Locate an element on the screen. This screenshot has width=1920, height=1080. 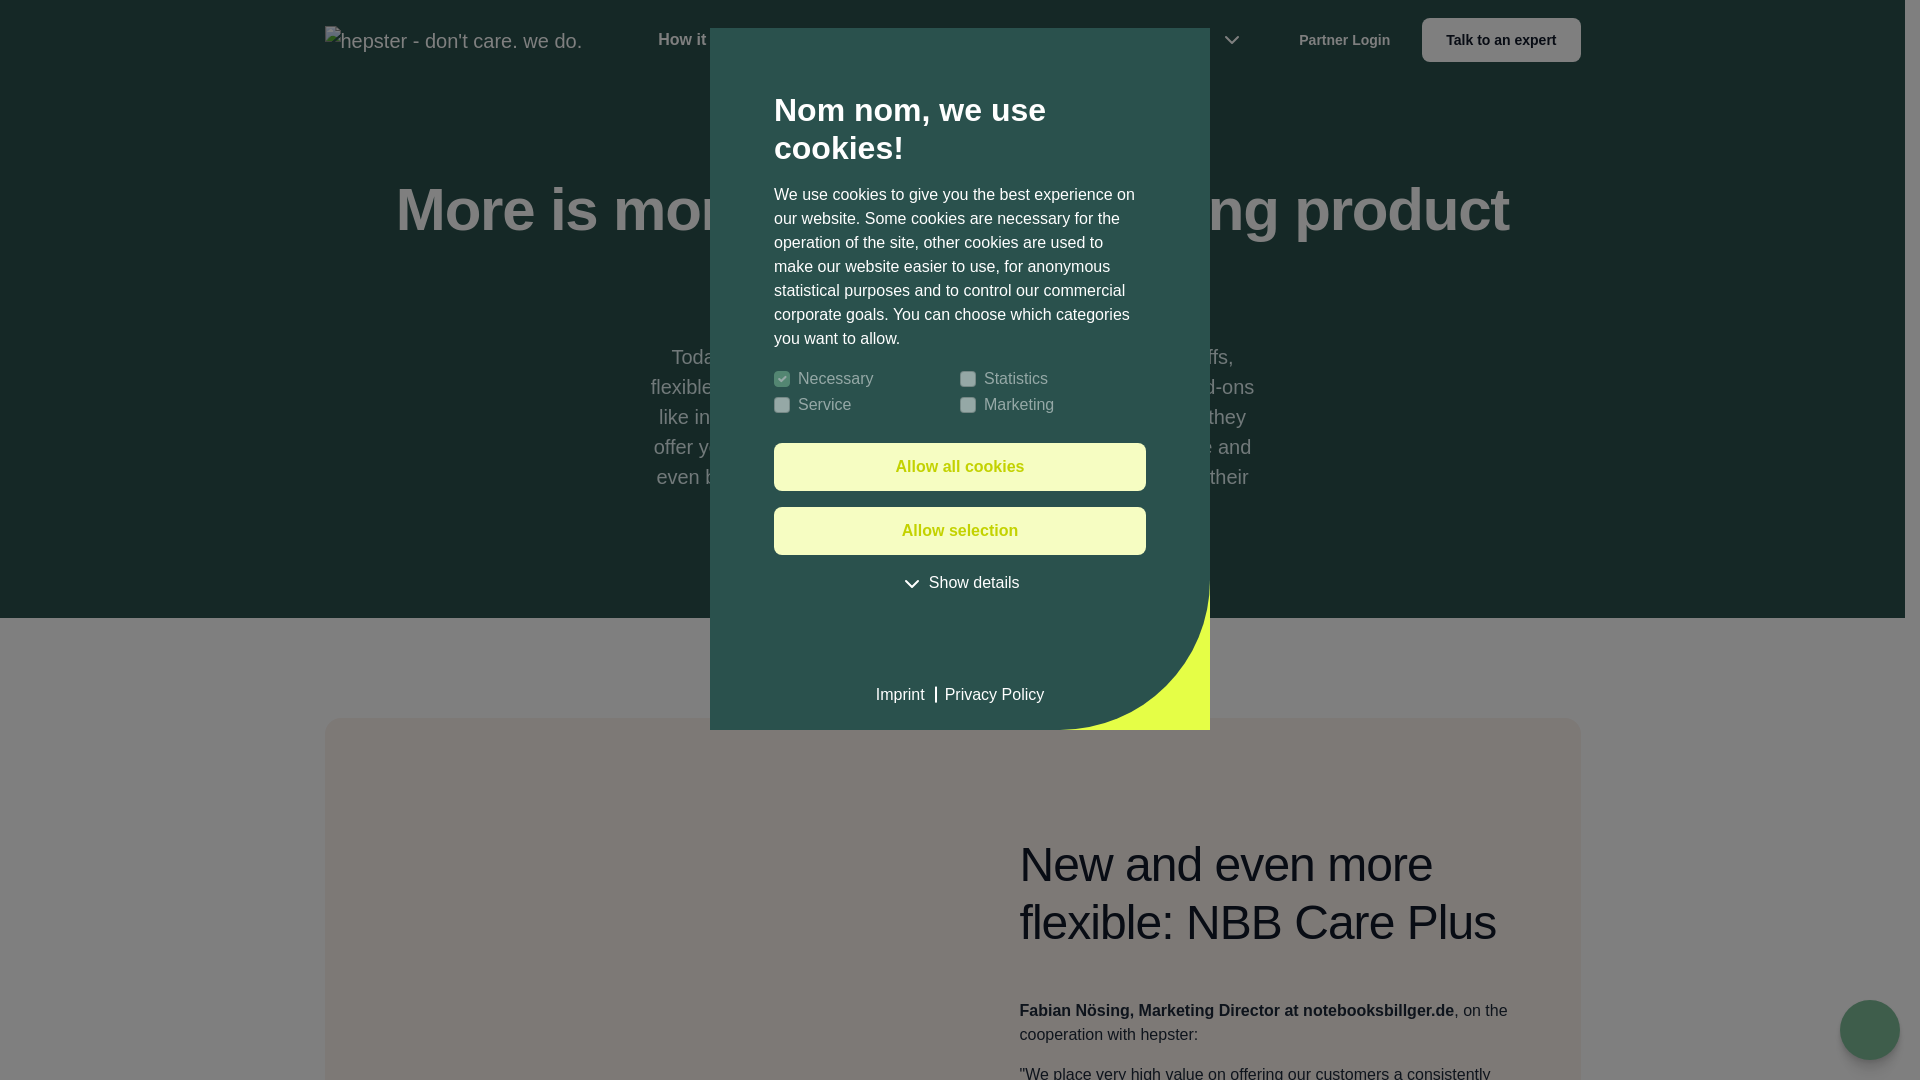
Allow all cookies is located at coordinates (781, 378).